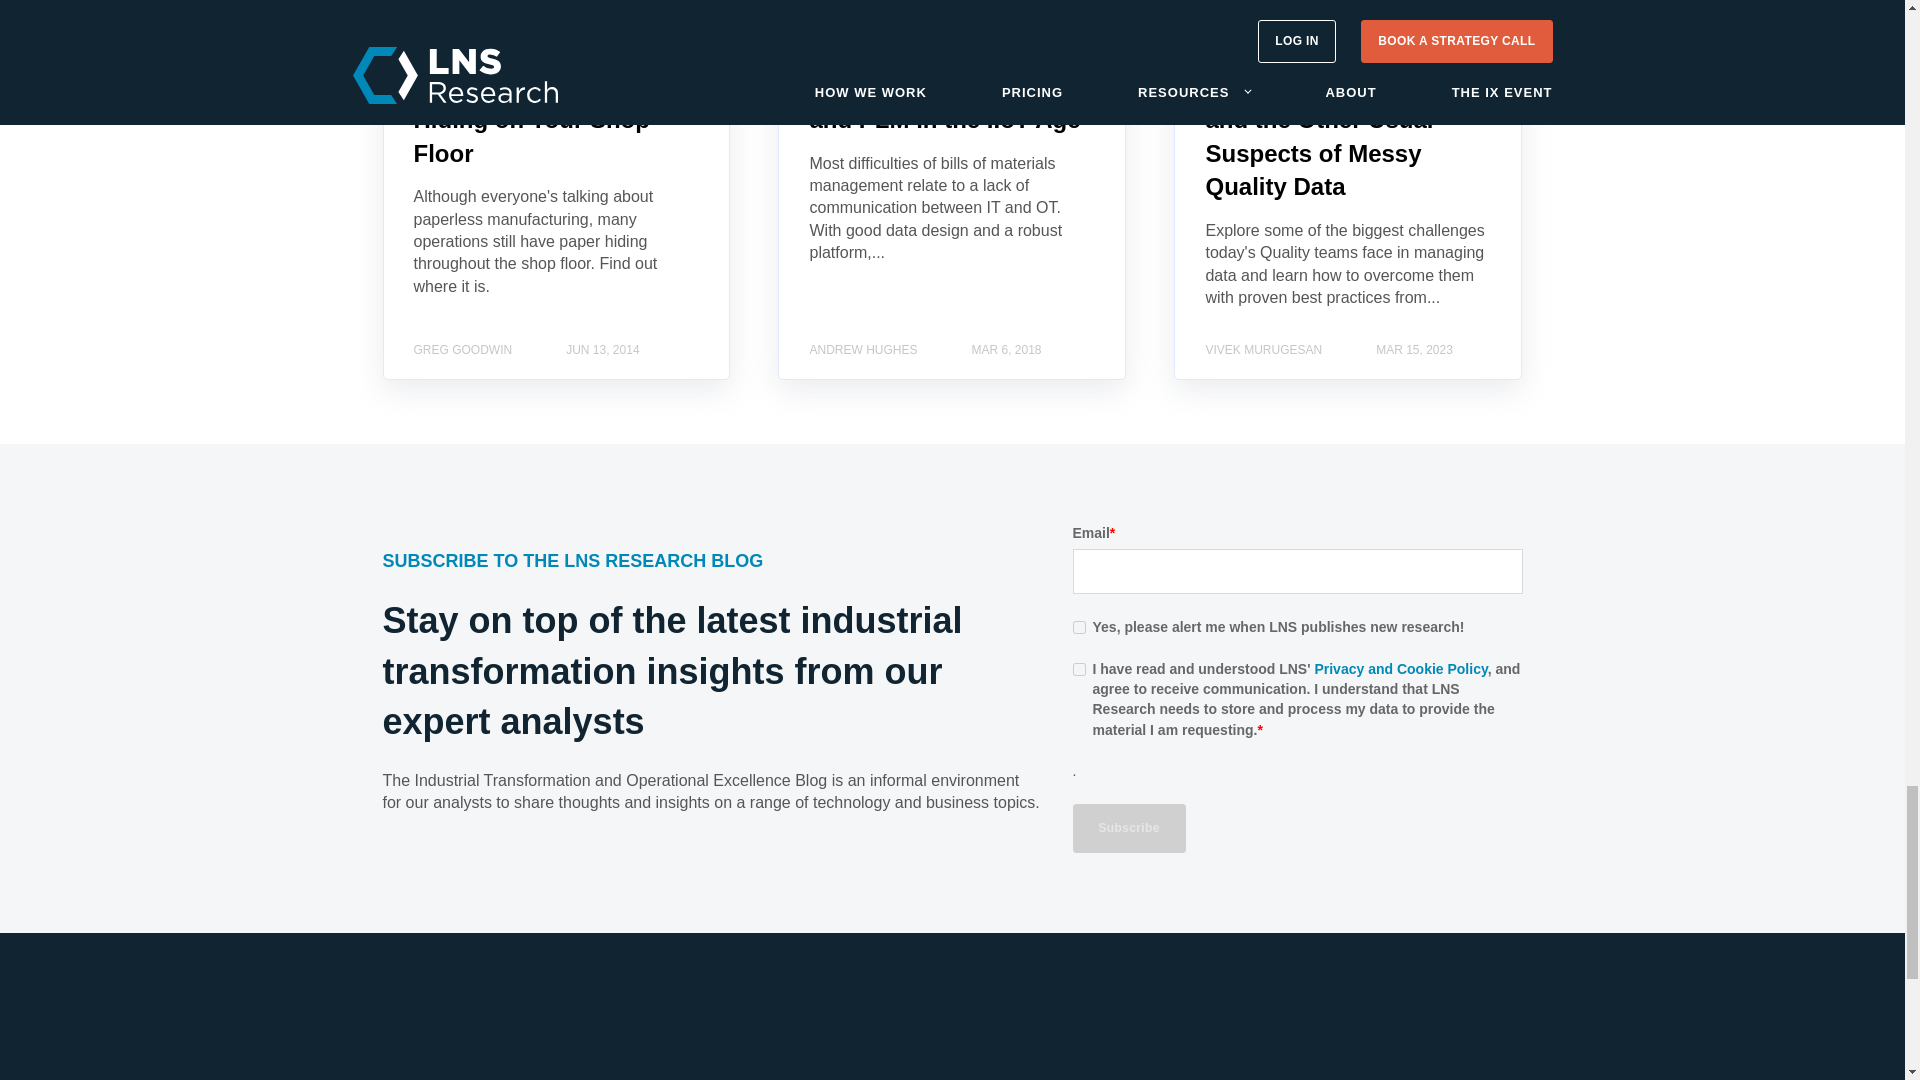 Image resolution: width=1920 pixels, height=1080 pixels. Describe the element at coordinates (1078, 670) in the screenshot. I see `true` at that location.